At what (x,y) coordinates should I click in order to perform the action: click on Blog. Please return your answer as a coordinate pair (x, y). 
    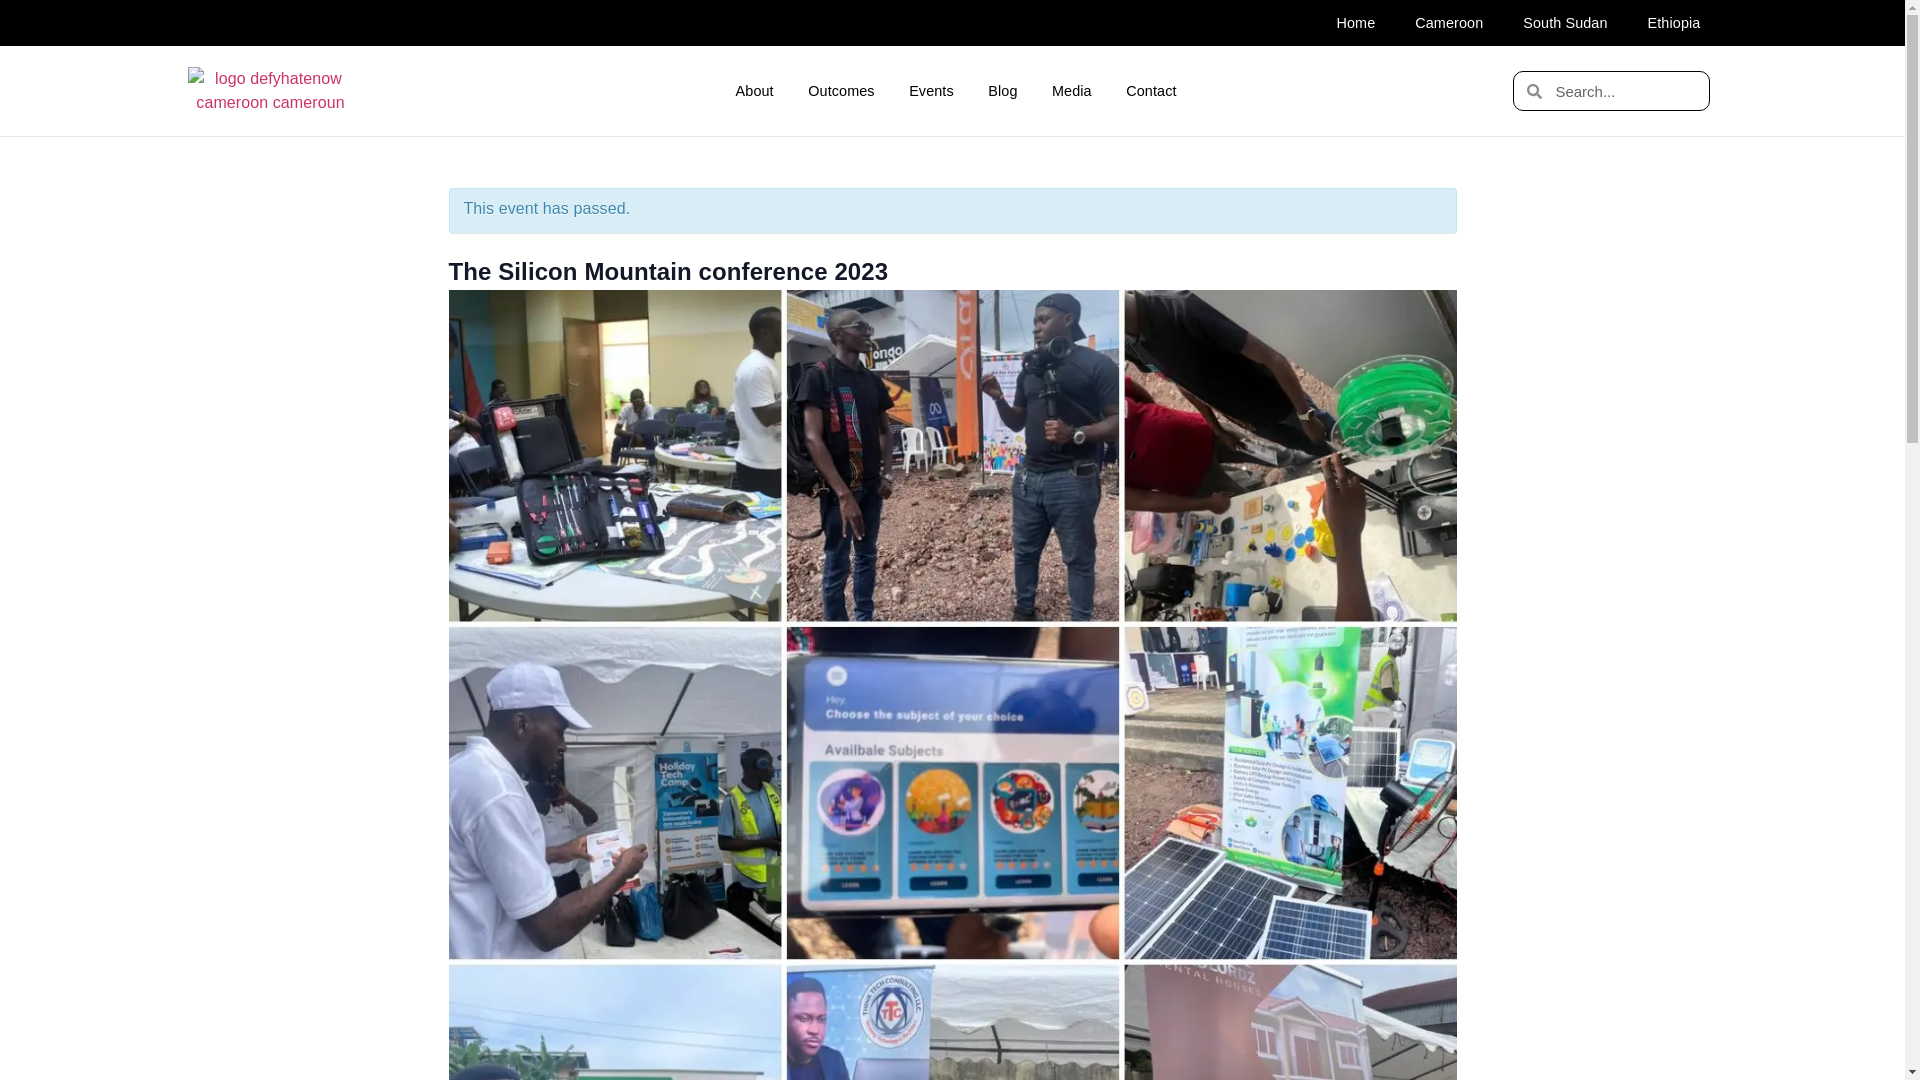
    Looking at the image, I should click on (1002, 91).